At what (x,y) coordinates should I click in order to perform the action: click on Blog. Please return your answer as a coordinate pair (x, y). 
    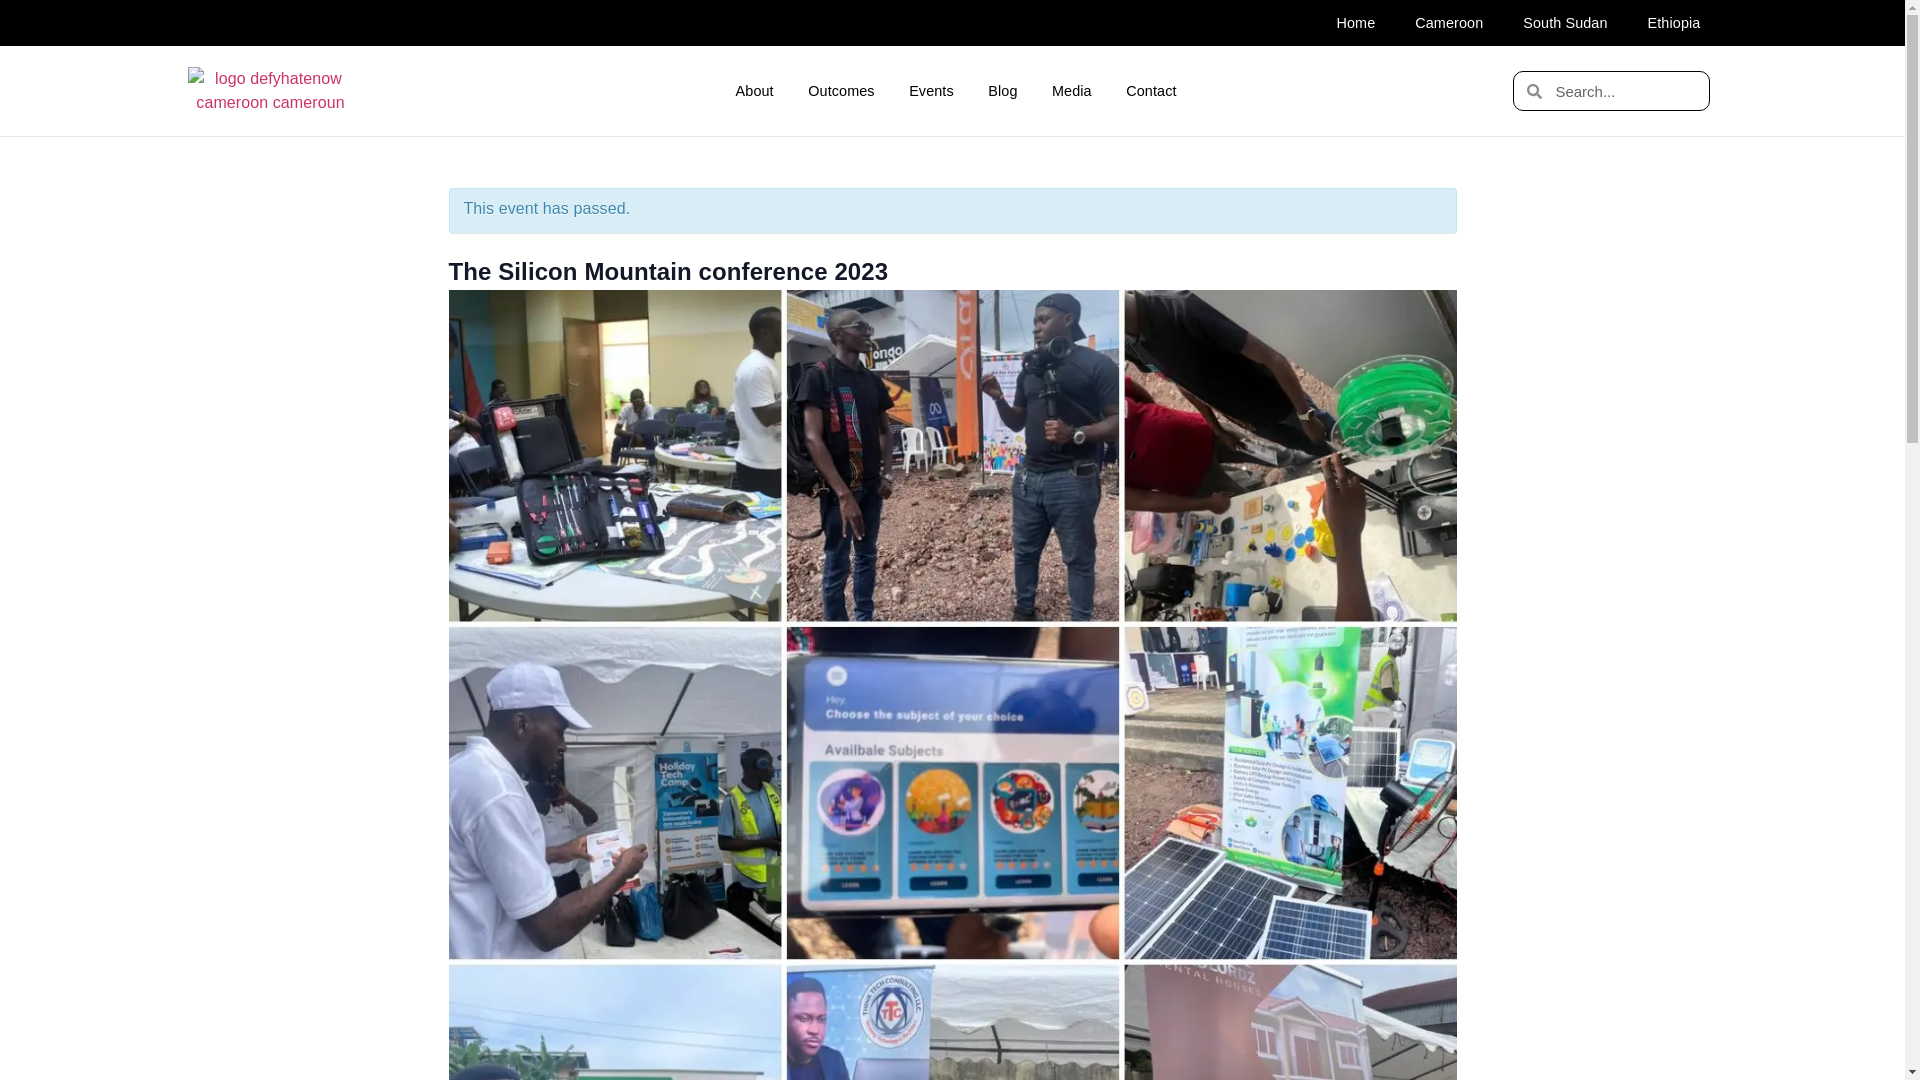
    Looking at the image, I should click on (1002, 91).